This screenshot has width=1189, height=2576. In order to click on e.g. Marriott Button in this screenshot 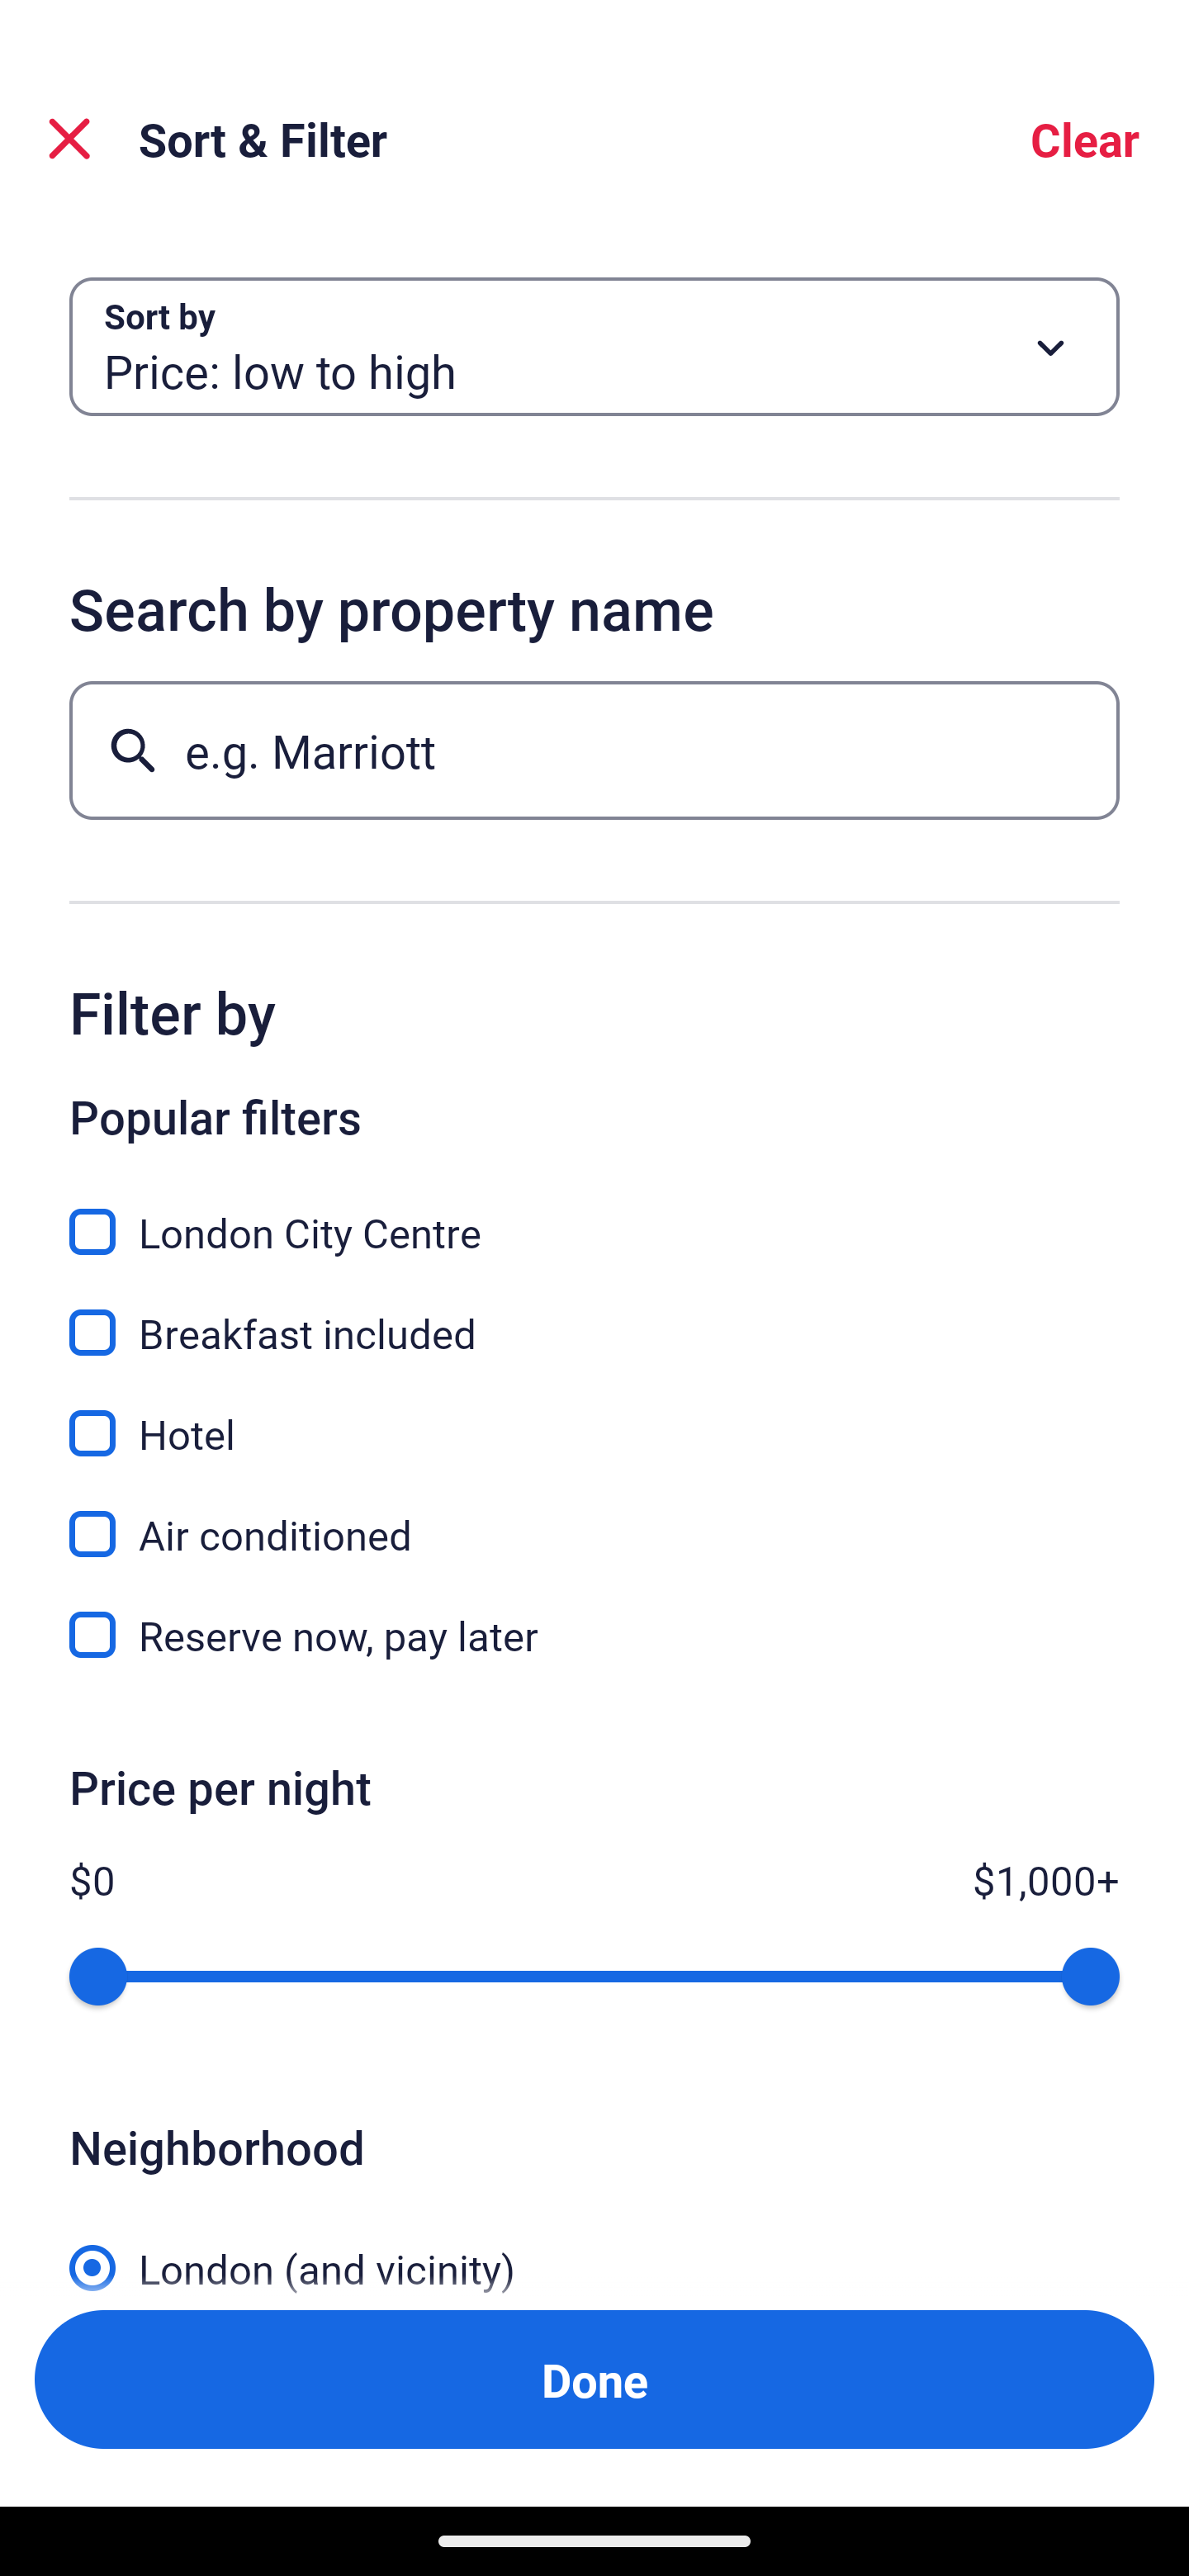, I will do `click(594, 750)`.